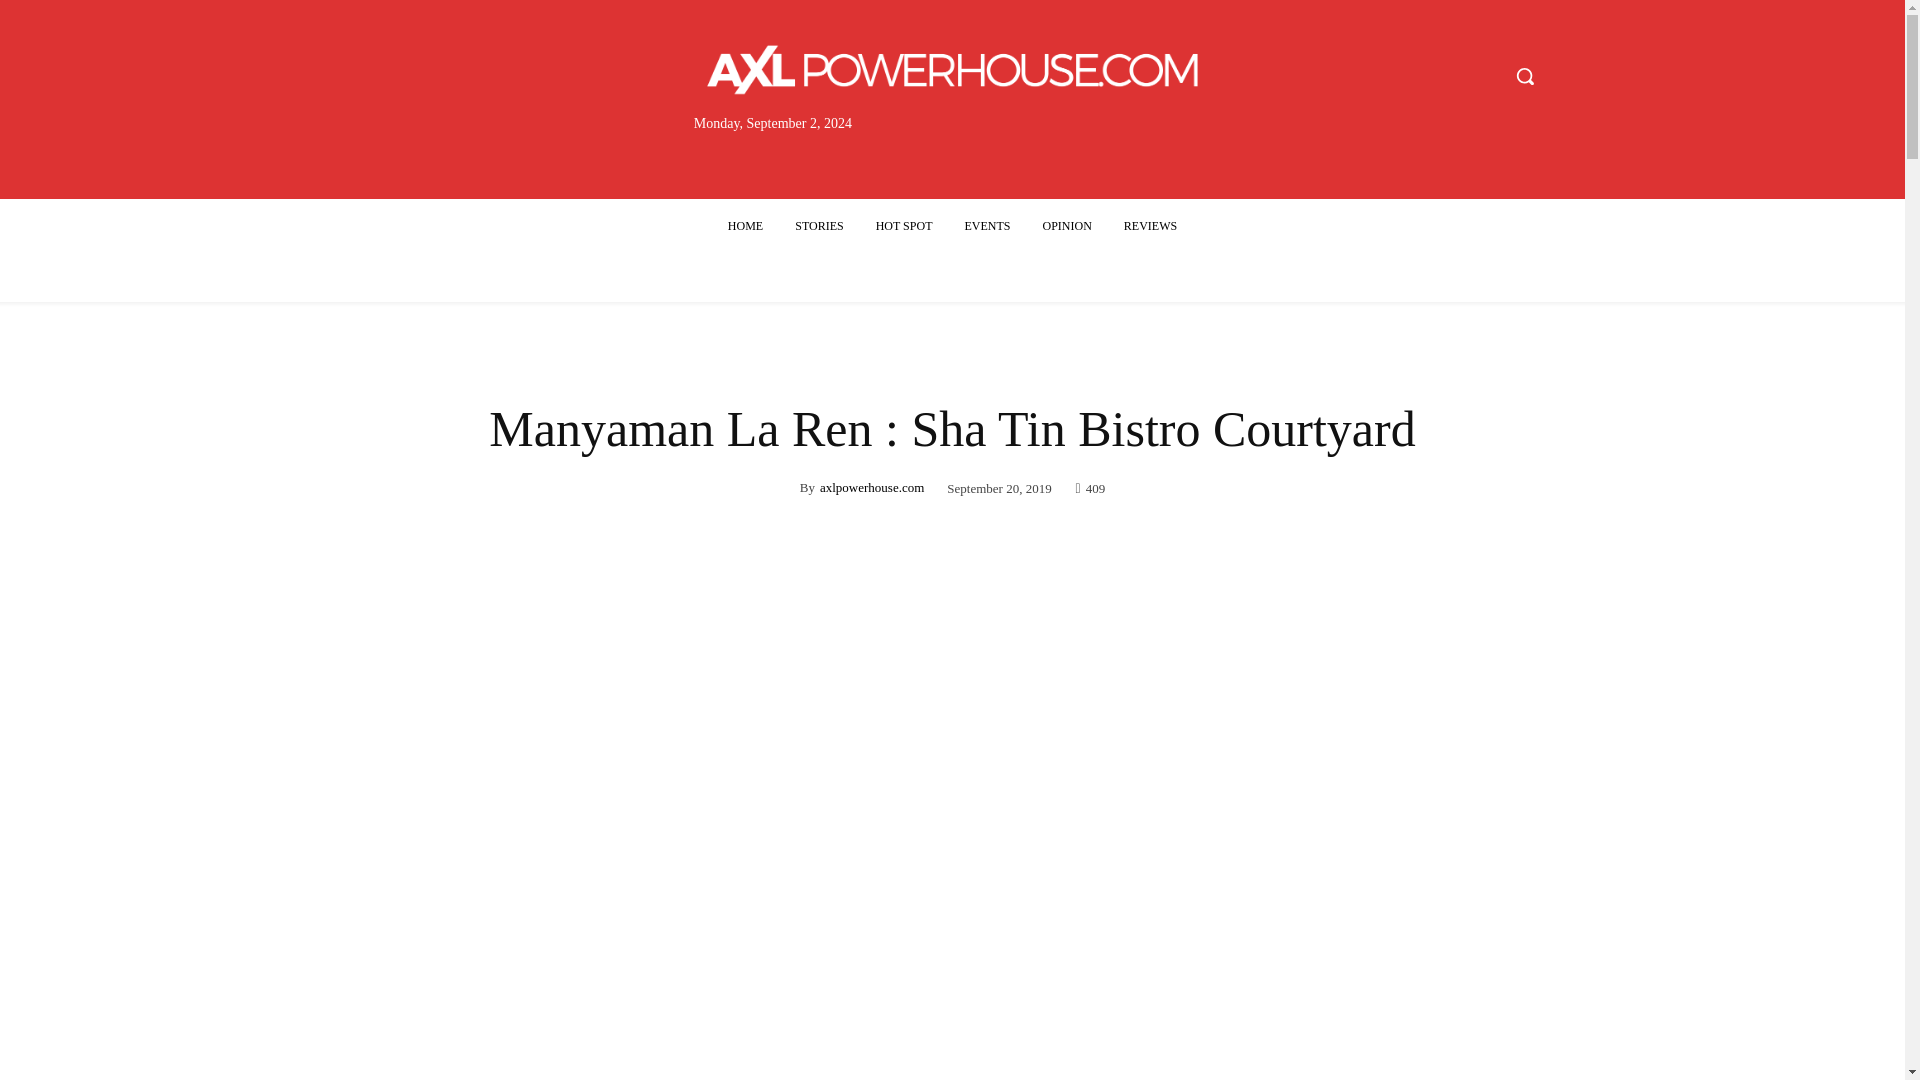 The image size is (1920, 1080). What do you see at coordinates (746, 226) in the screenshot?
I see `HOME` at bounding box center [746, 226].